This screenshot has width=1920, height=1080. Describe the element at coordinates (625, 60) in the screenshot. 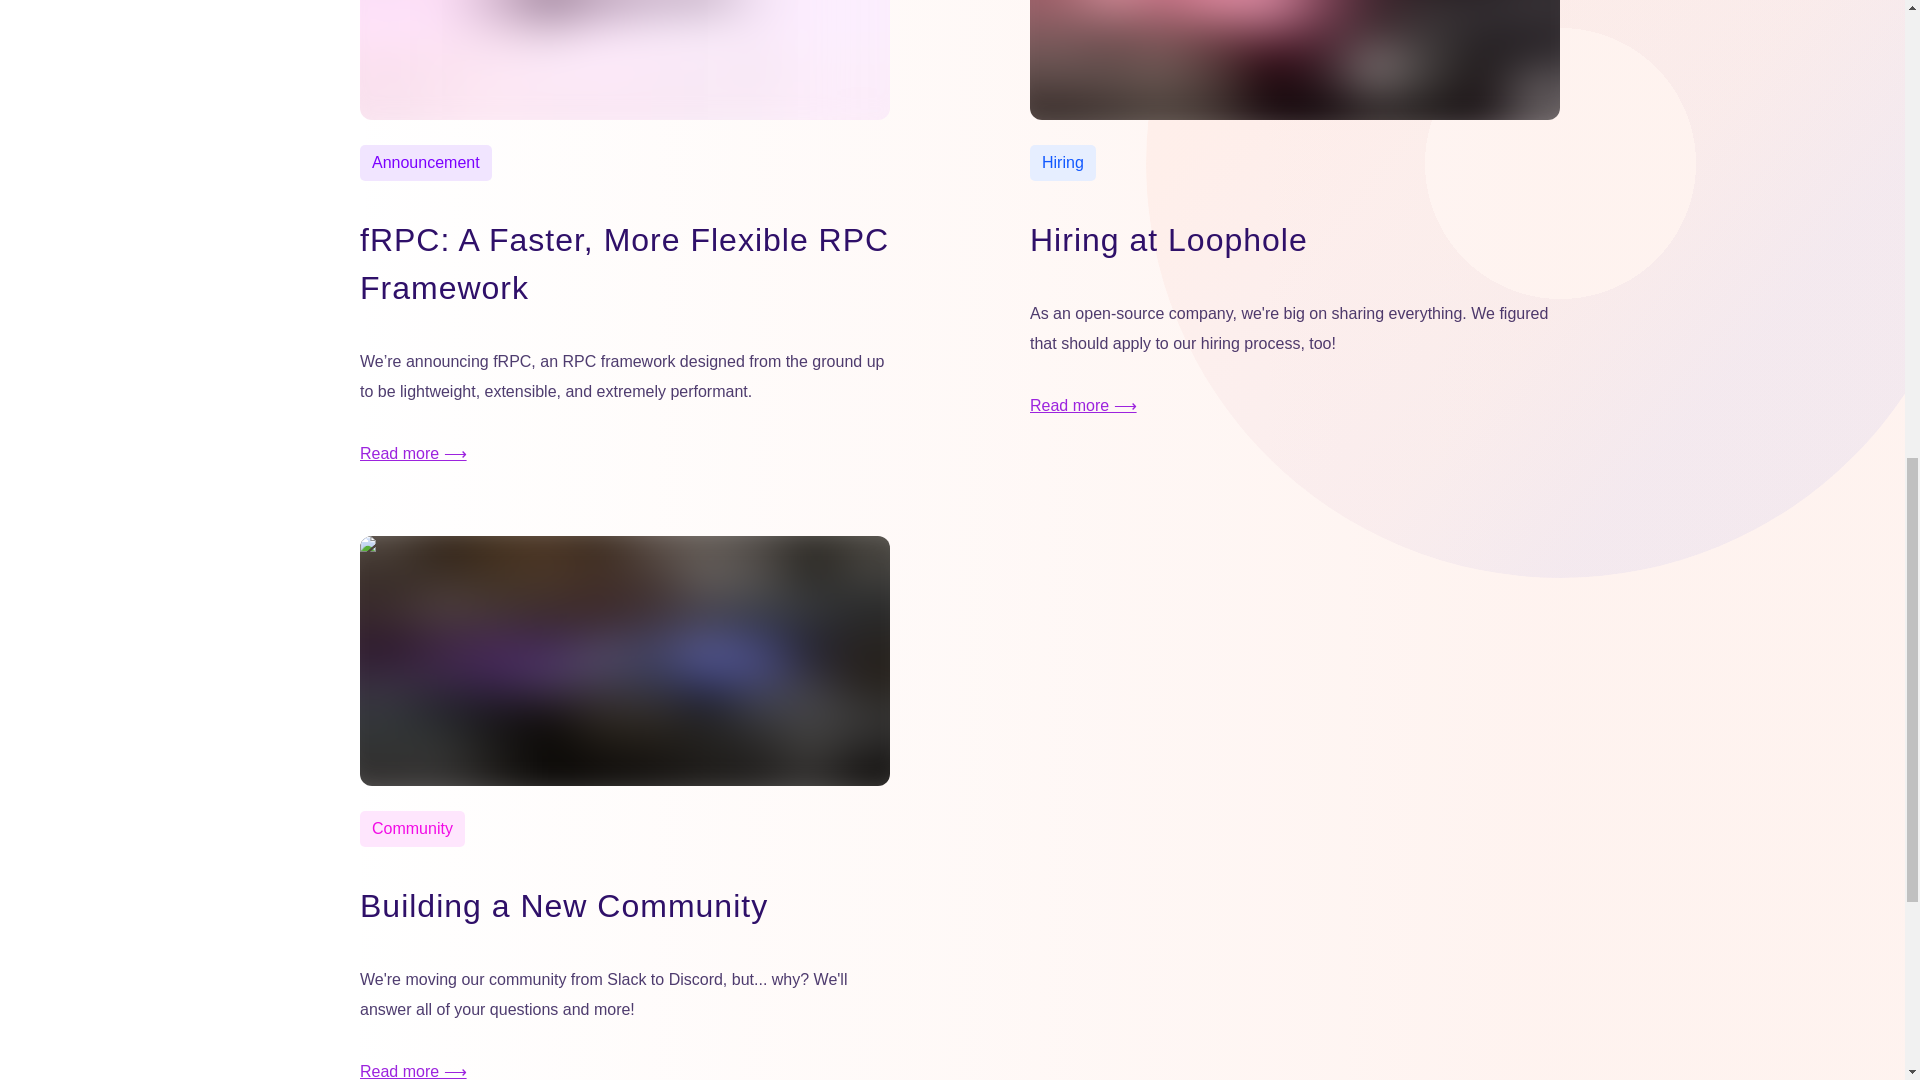

I see `Announcing fRPC: Header Image` at that location.